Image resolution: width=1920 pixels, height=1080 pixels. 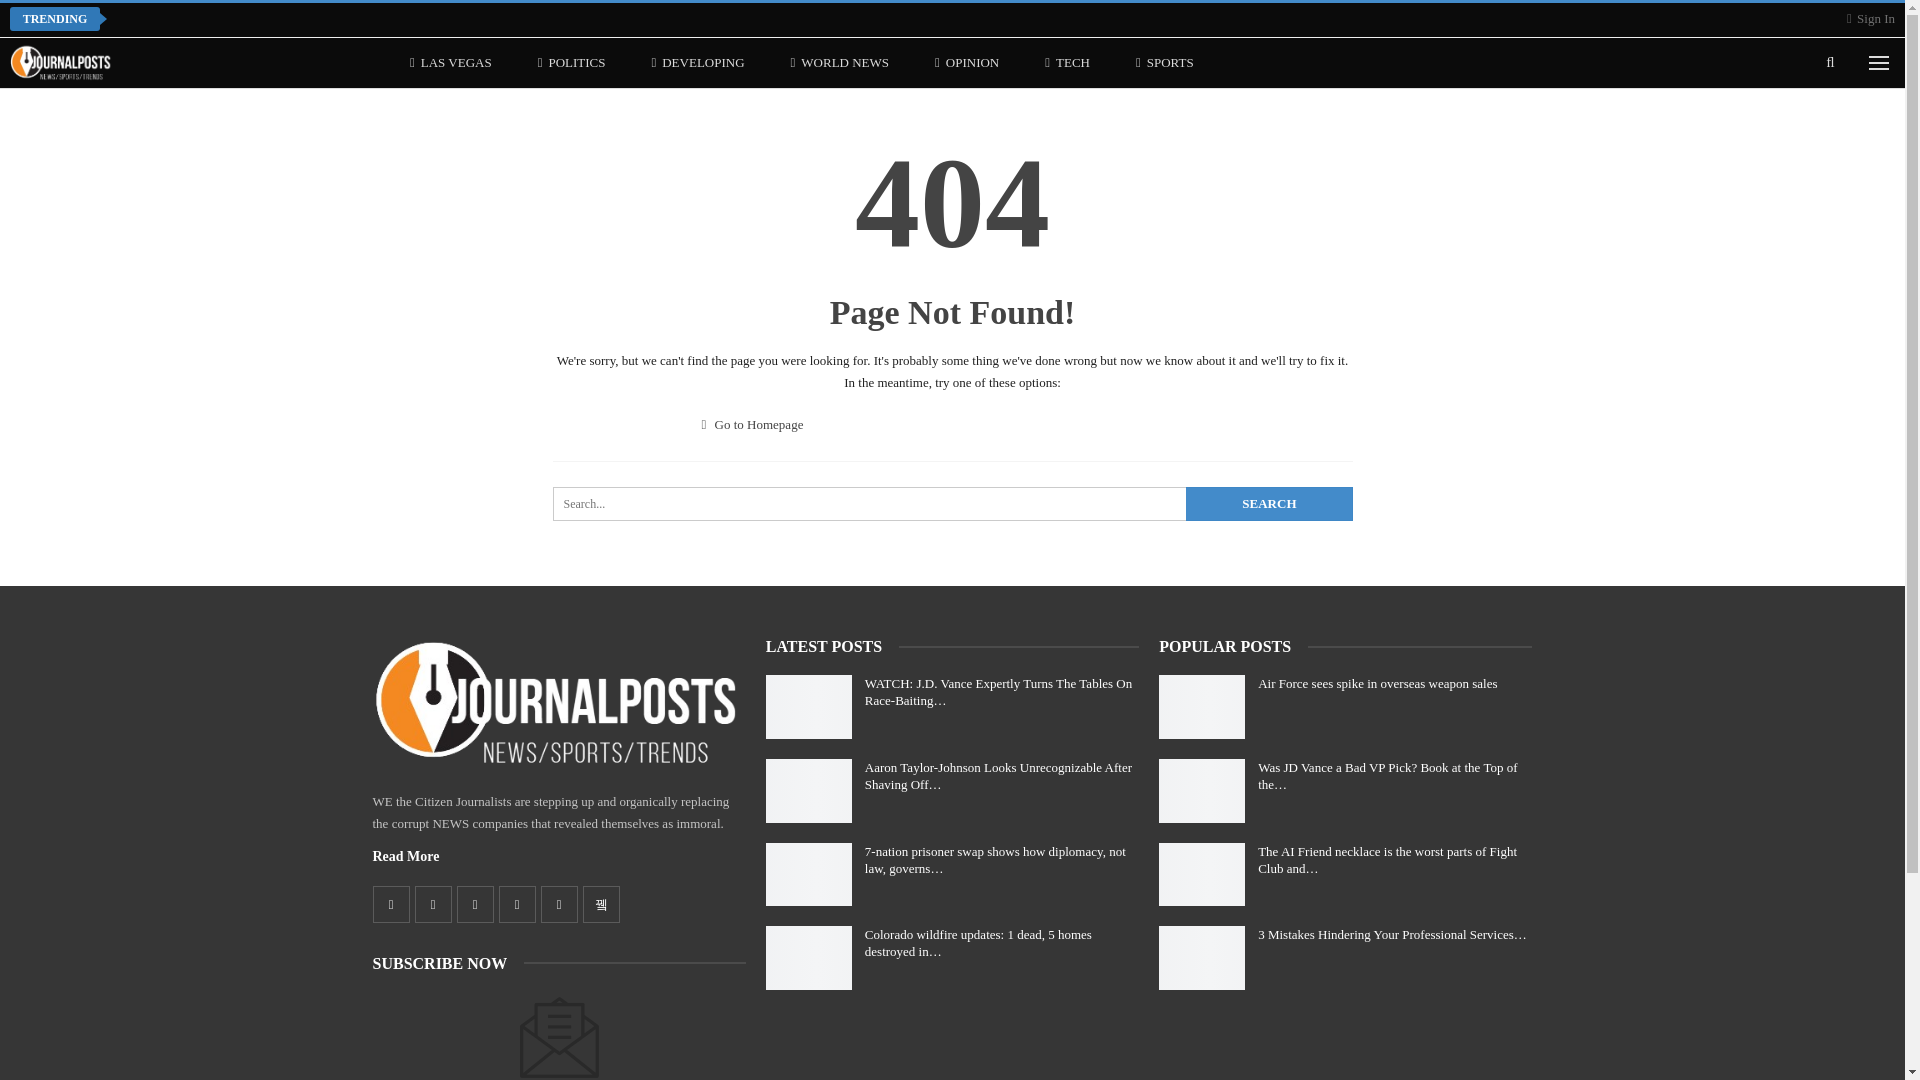 What do you see at coordinates (696, 62) in the screenshot?
I see `DEVELOPING` at bounding box center [696, 62].